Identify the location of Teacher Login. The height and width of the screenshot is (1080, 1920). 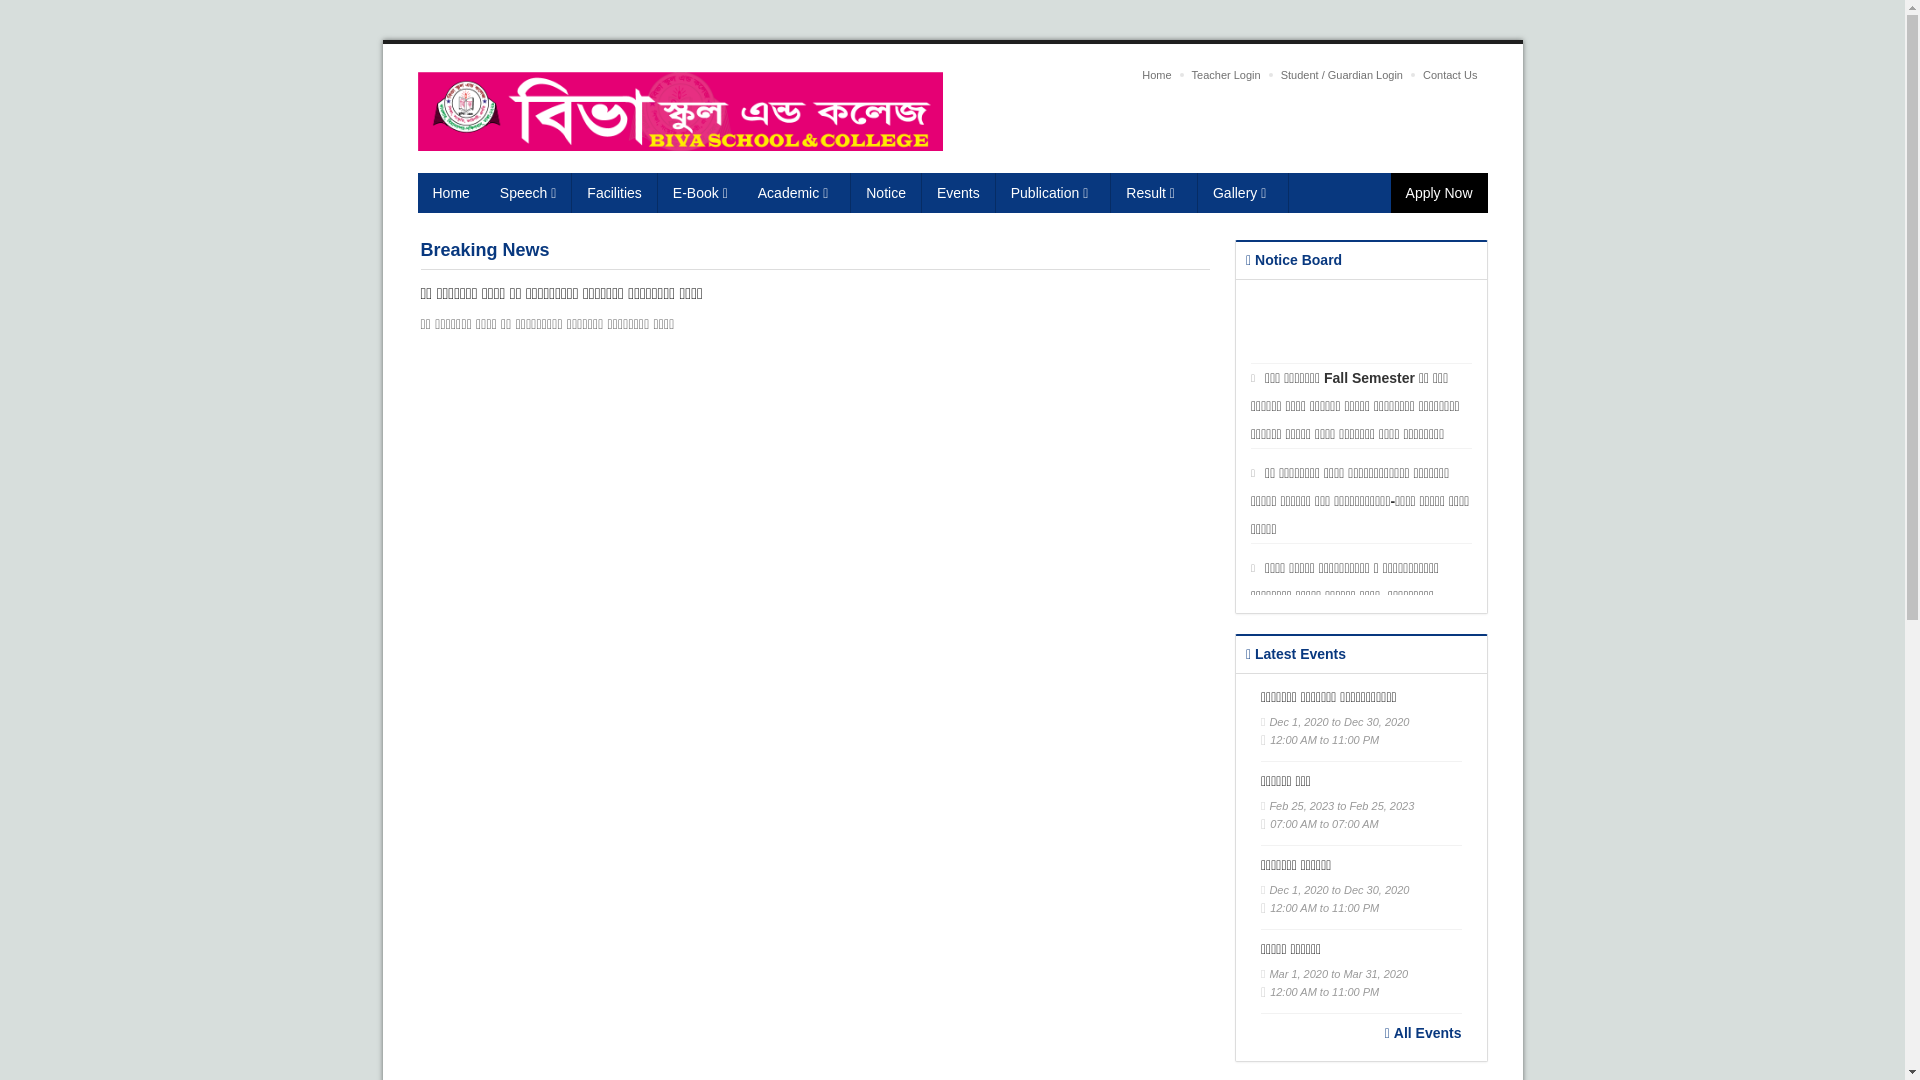
(1226, 75).